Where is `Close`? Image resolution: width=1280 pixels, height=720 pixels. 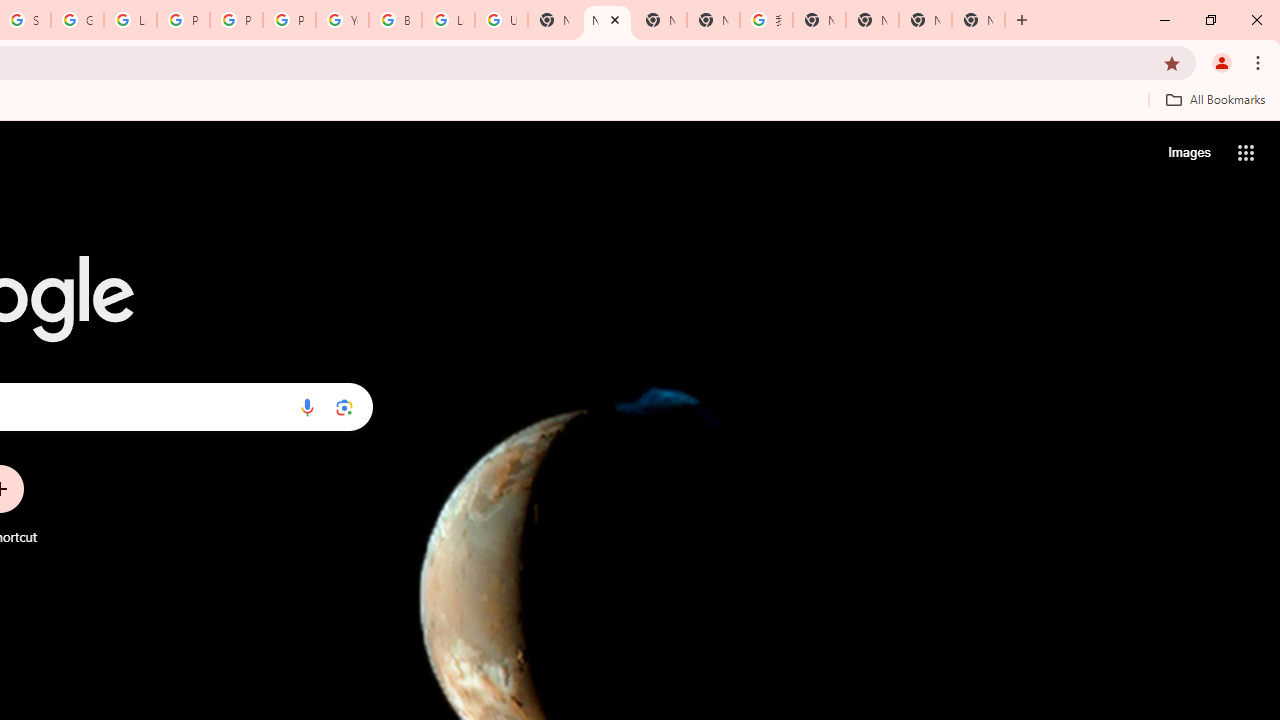
Close is located at coordinates (614, 19).